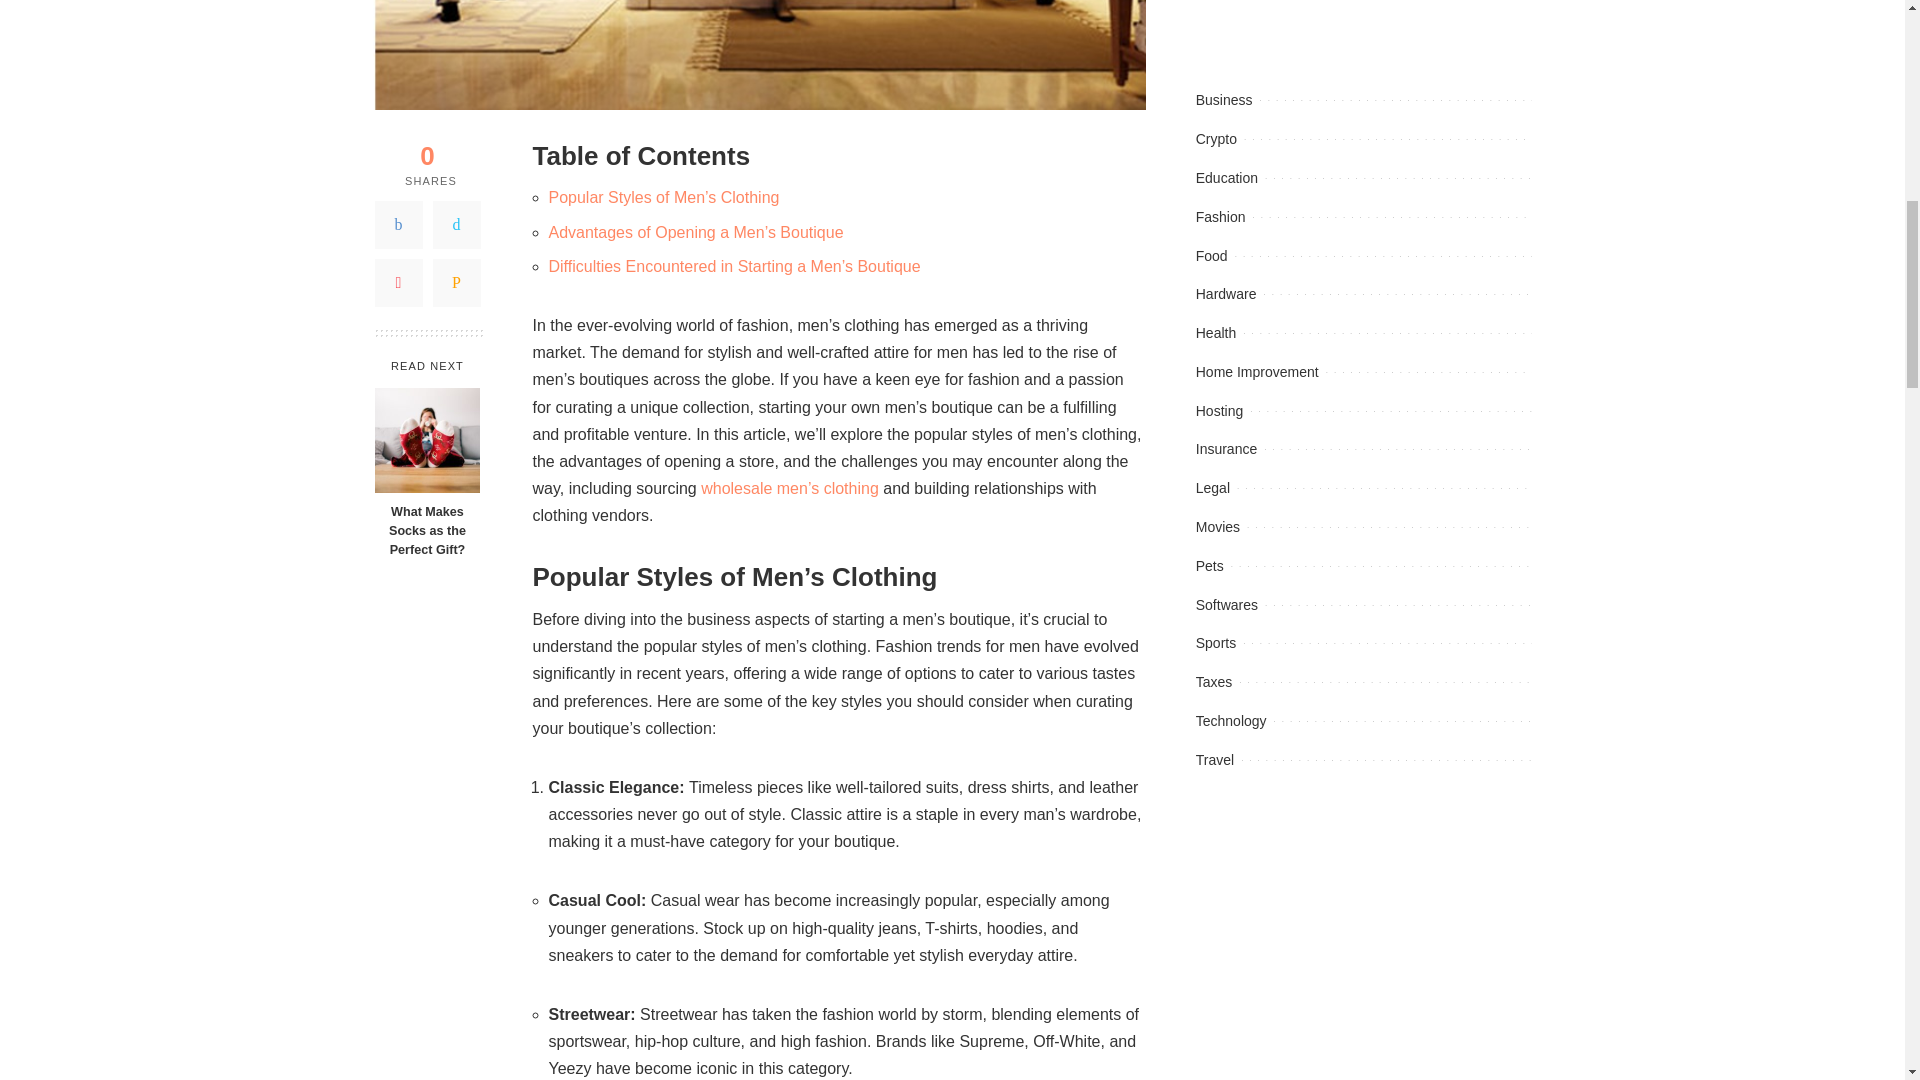  I want to click on Pinterest, so click(398, 282).